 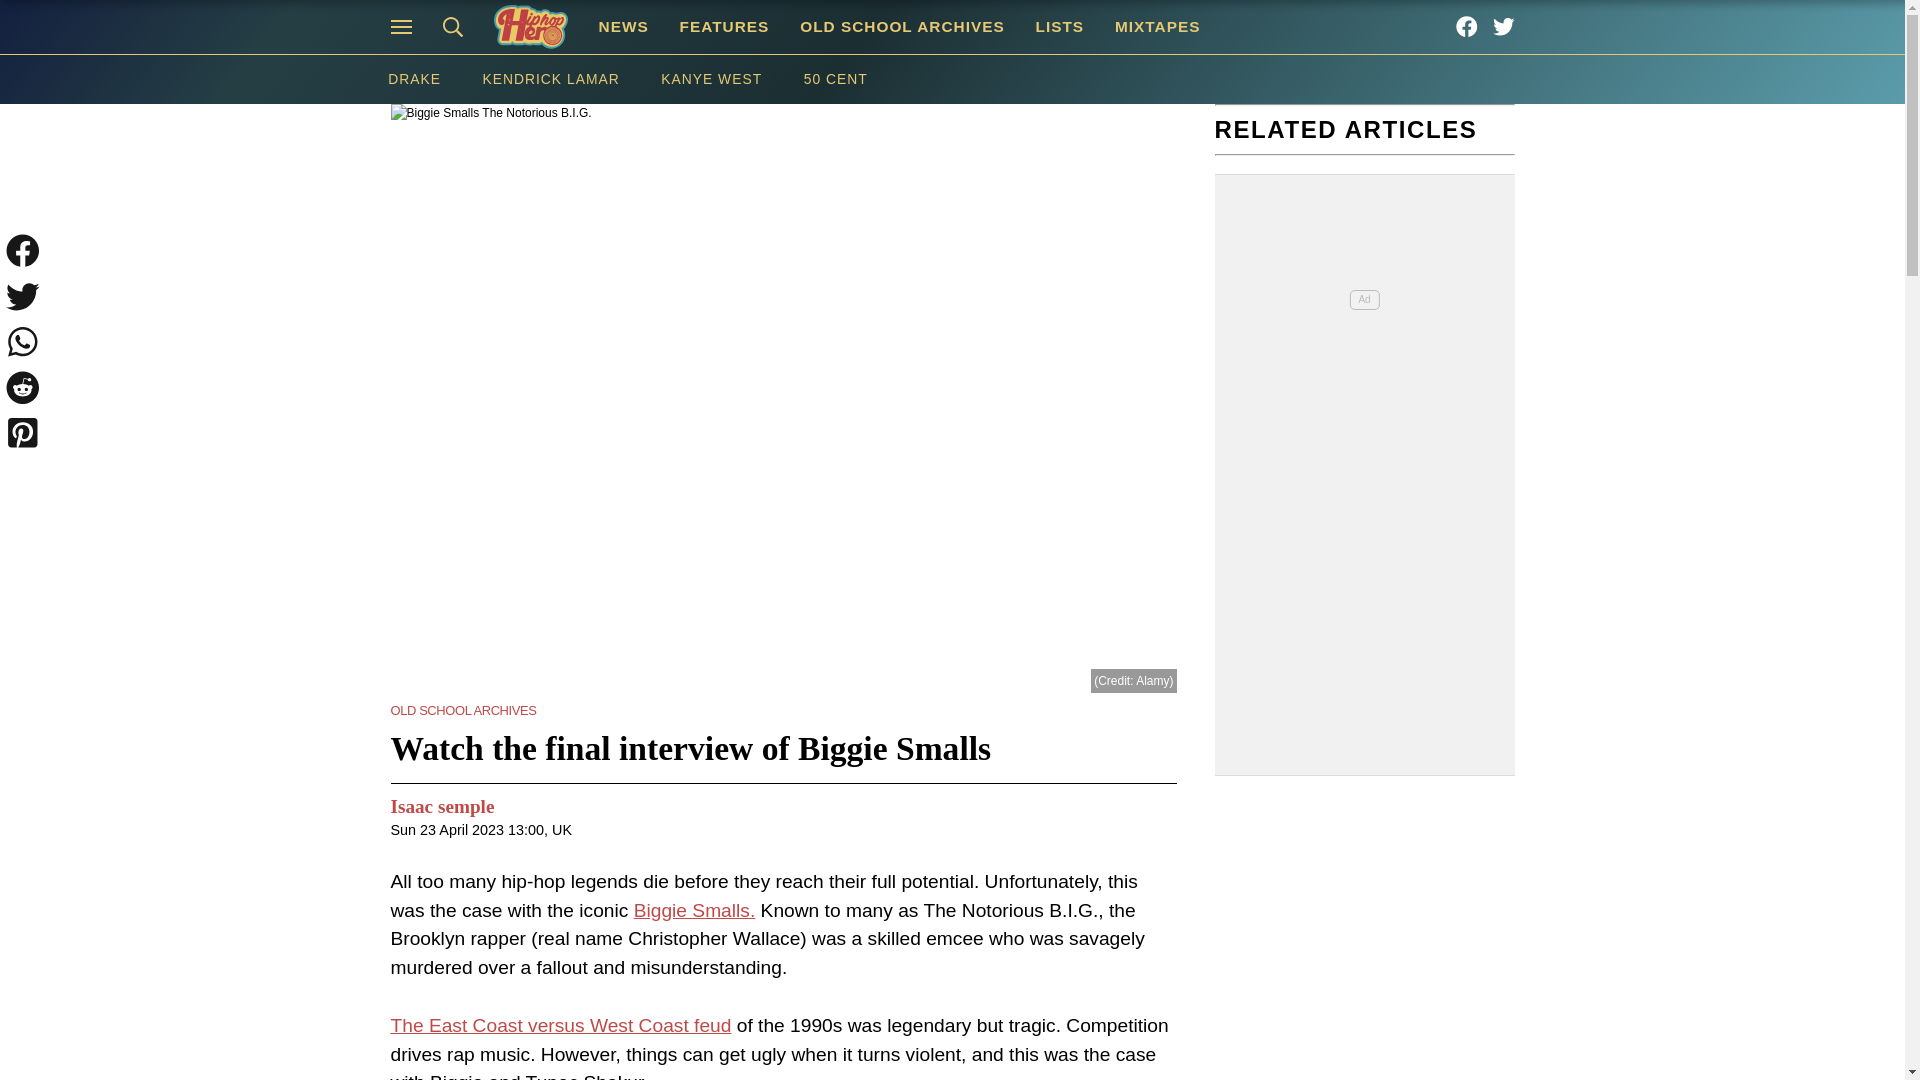 What do you see at coordinates (413, 79) in the screenshot?
I see `DRAKE` at bounding box center [413, 79].